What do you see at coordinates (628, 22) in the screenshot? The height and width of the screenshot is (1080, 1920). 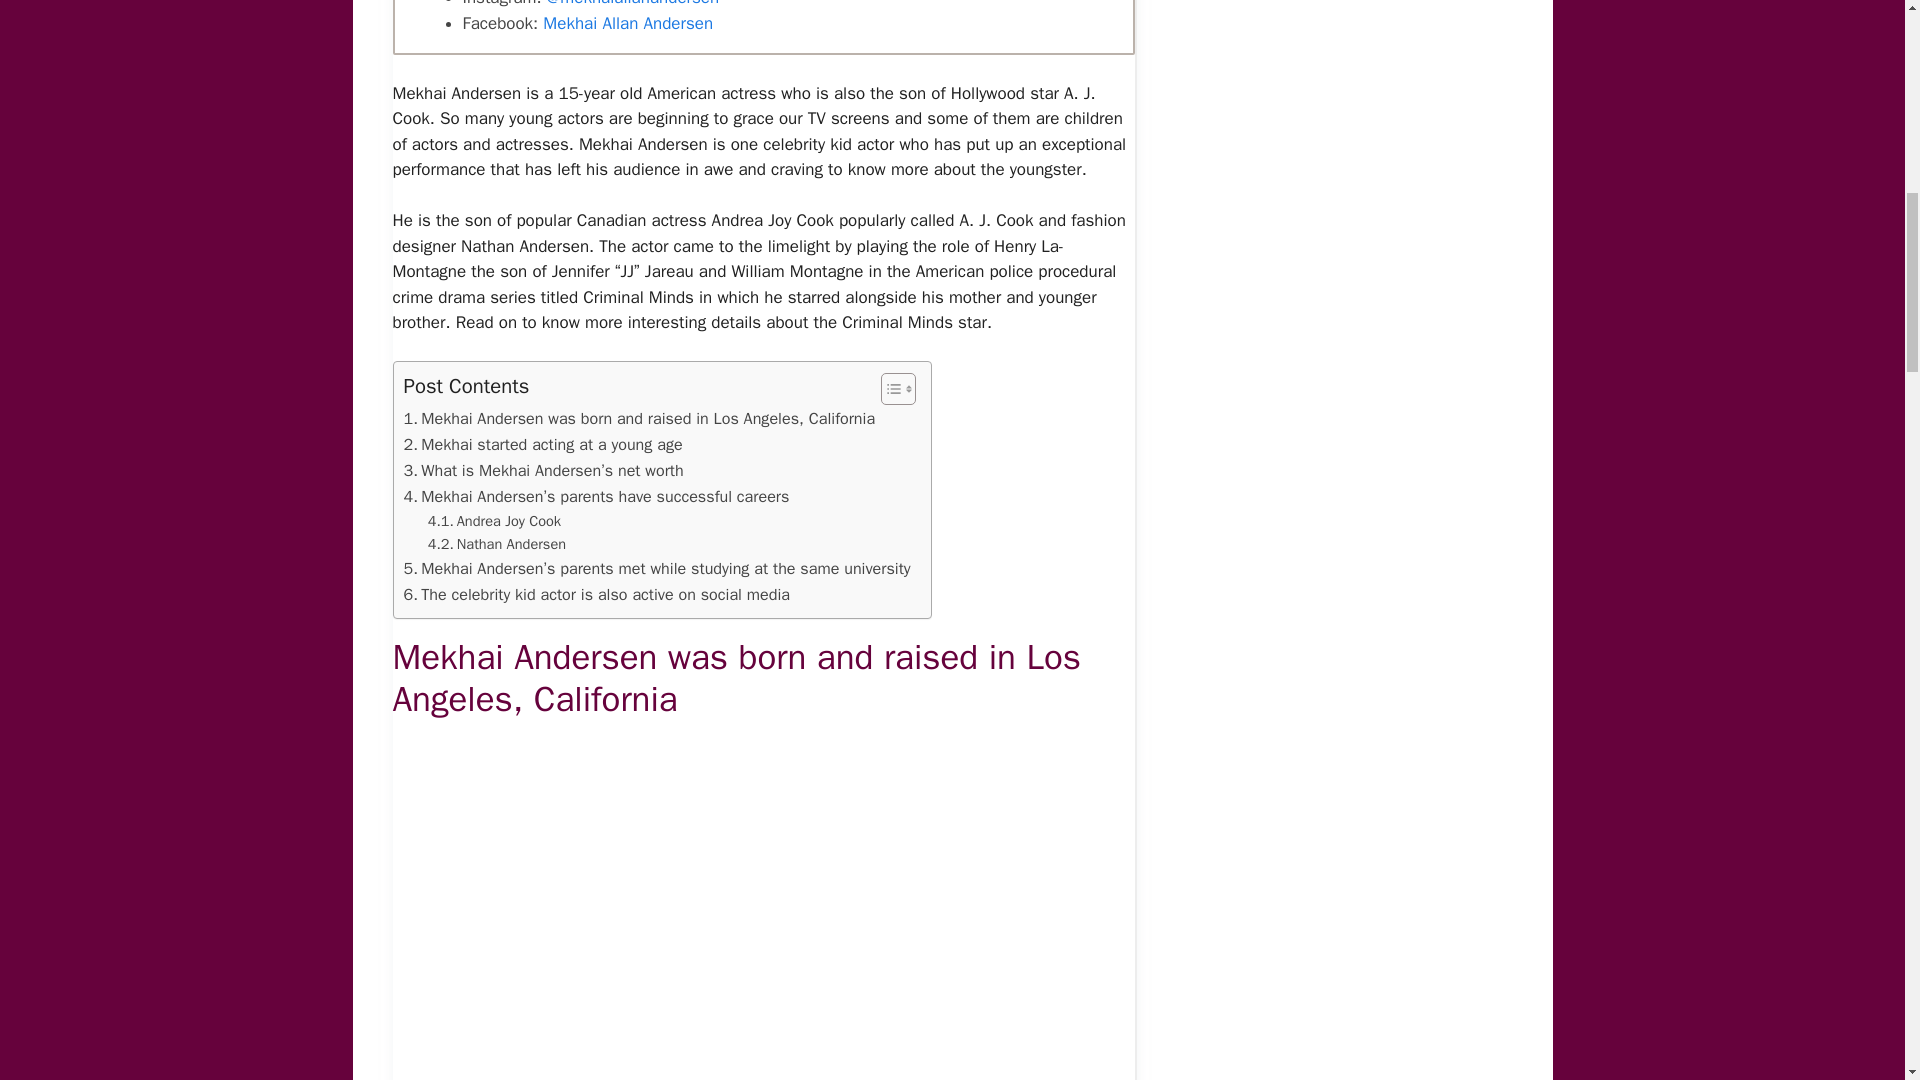 I see `Mekhai Allan Andersen` at bounding box center [628, 22].